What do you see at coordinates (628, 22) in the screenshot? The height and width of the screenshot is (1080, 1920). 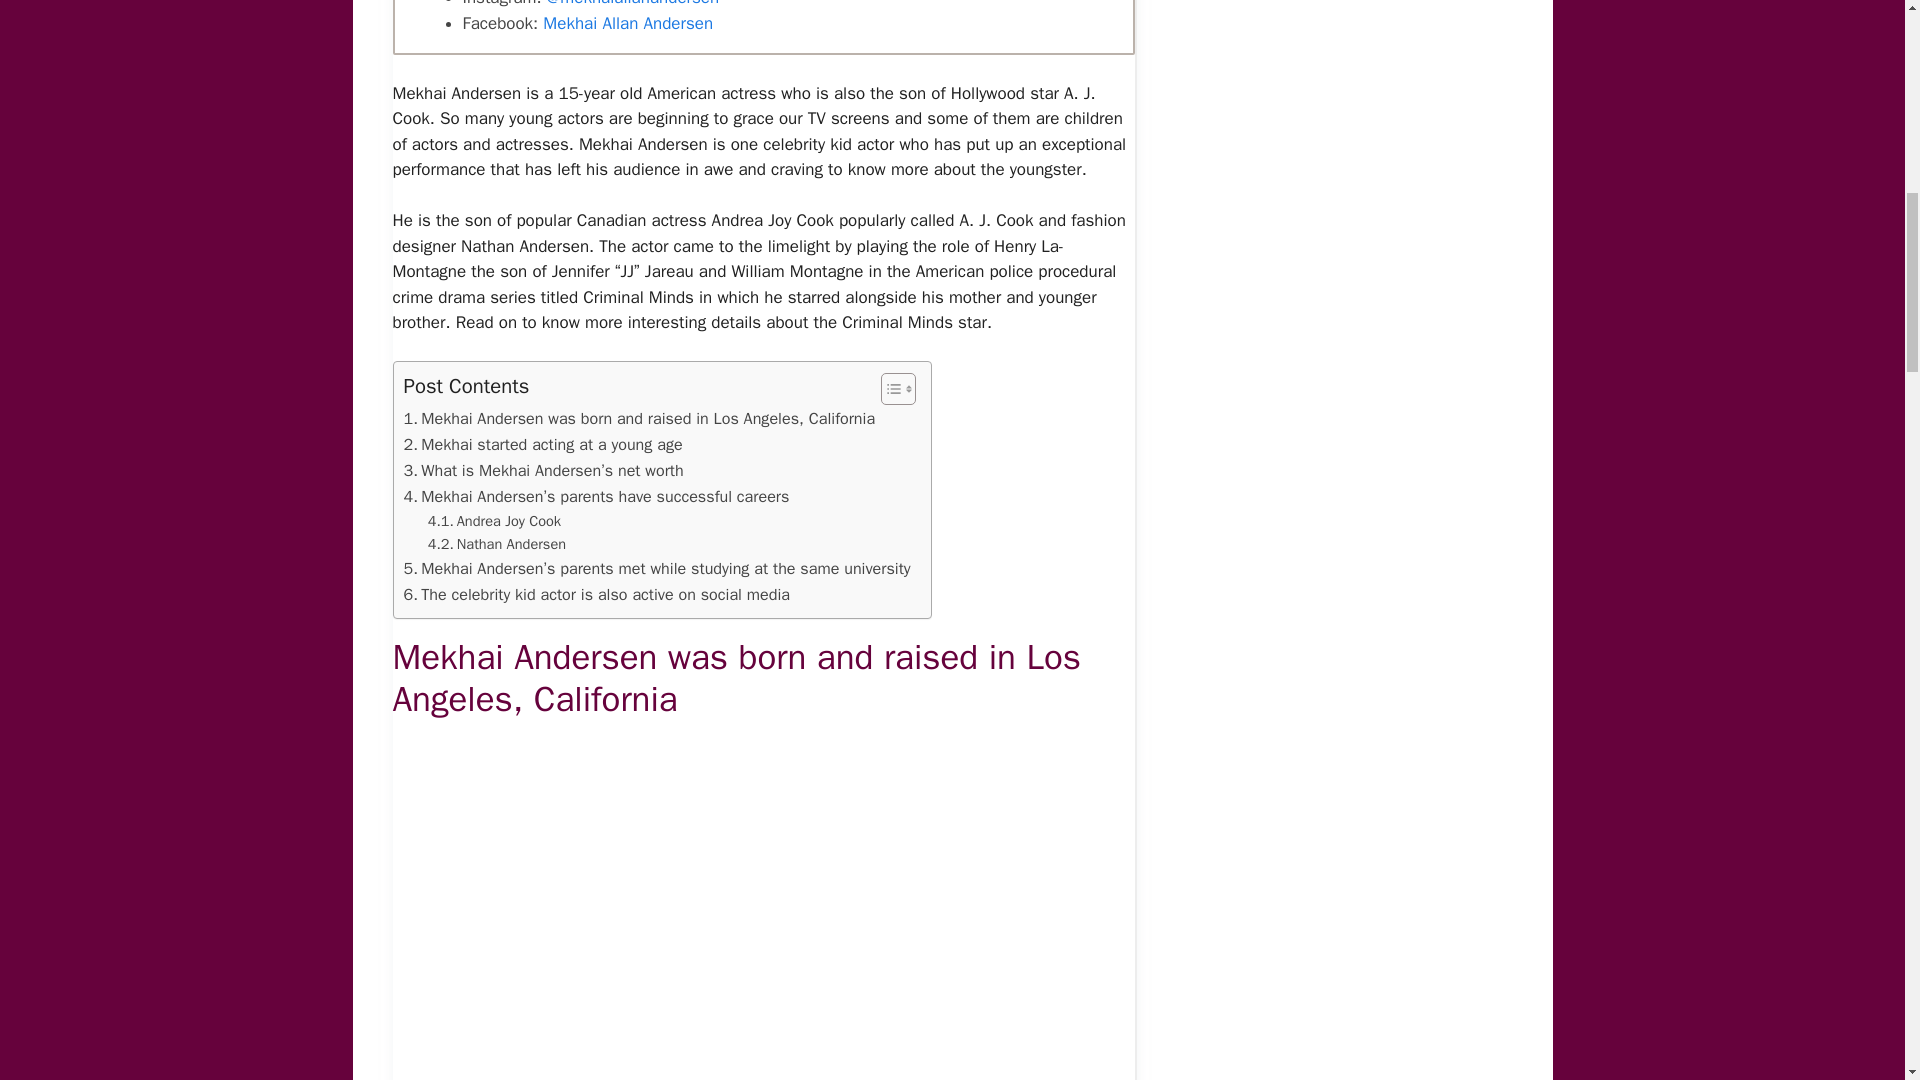 I see `Mekhai Allan Andersen` at bounding box center [628, 22].